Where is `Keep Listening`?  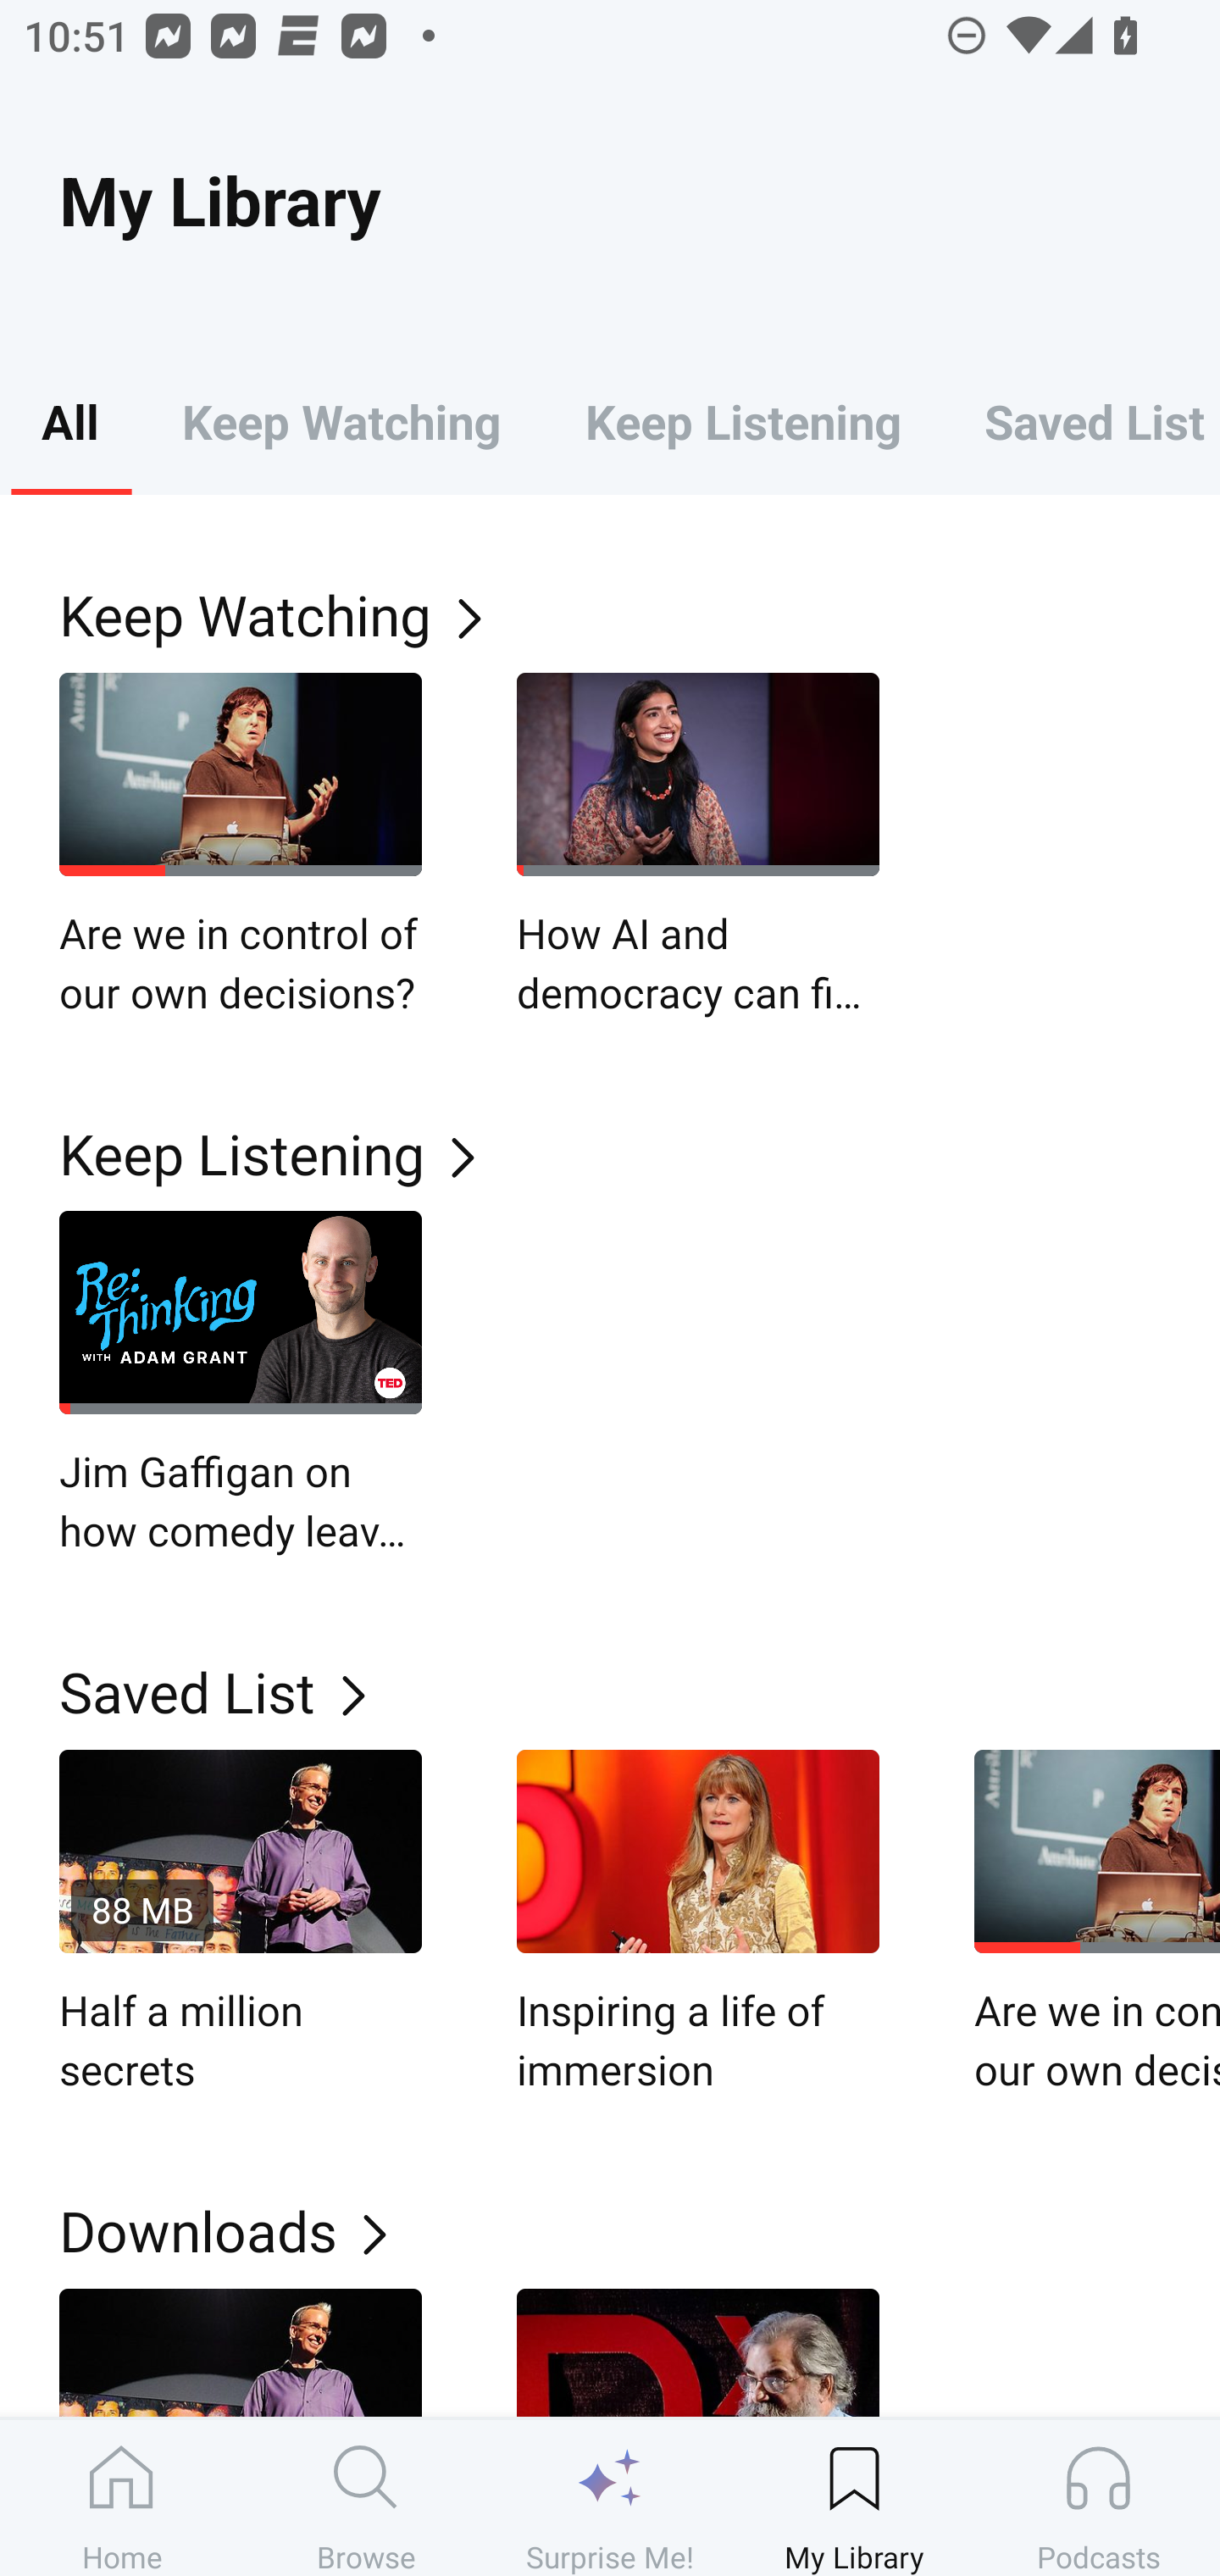 Keep Listening is located at coordinates (742, 420).